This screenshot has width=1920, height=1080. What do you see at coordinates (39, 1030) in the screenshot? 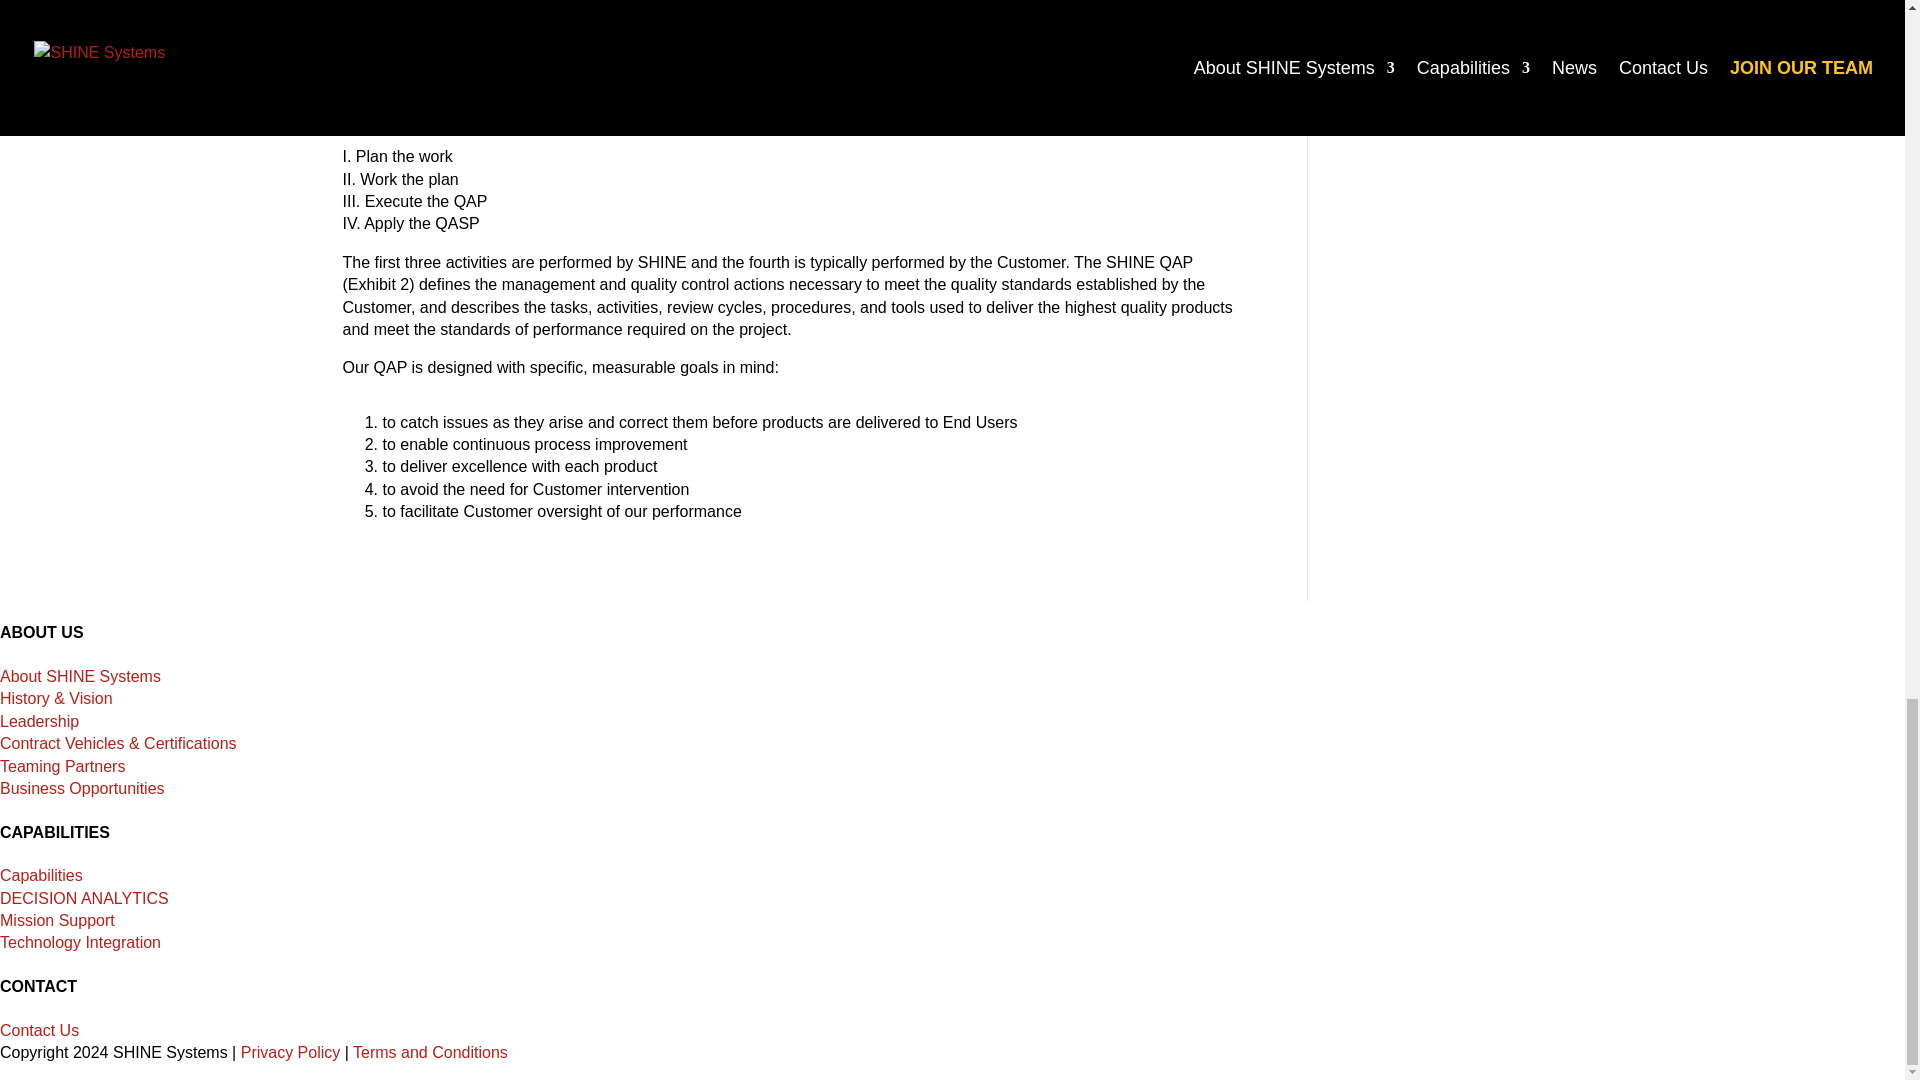
I see `Contact Us` at bounding box center [39, 1030].